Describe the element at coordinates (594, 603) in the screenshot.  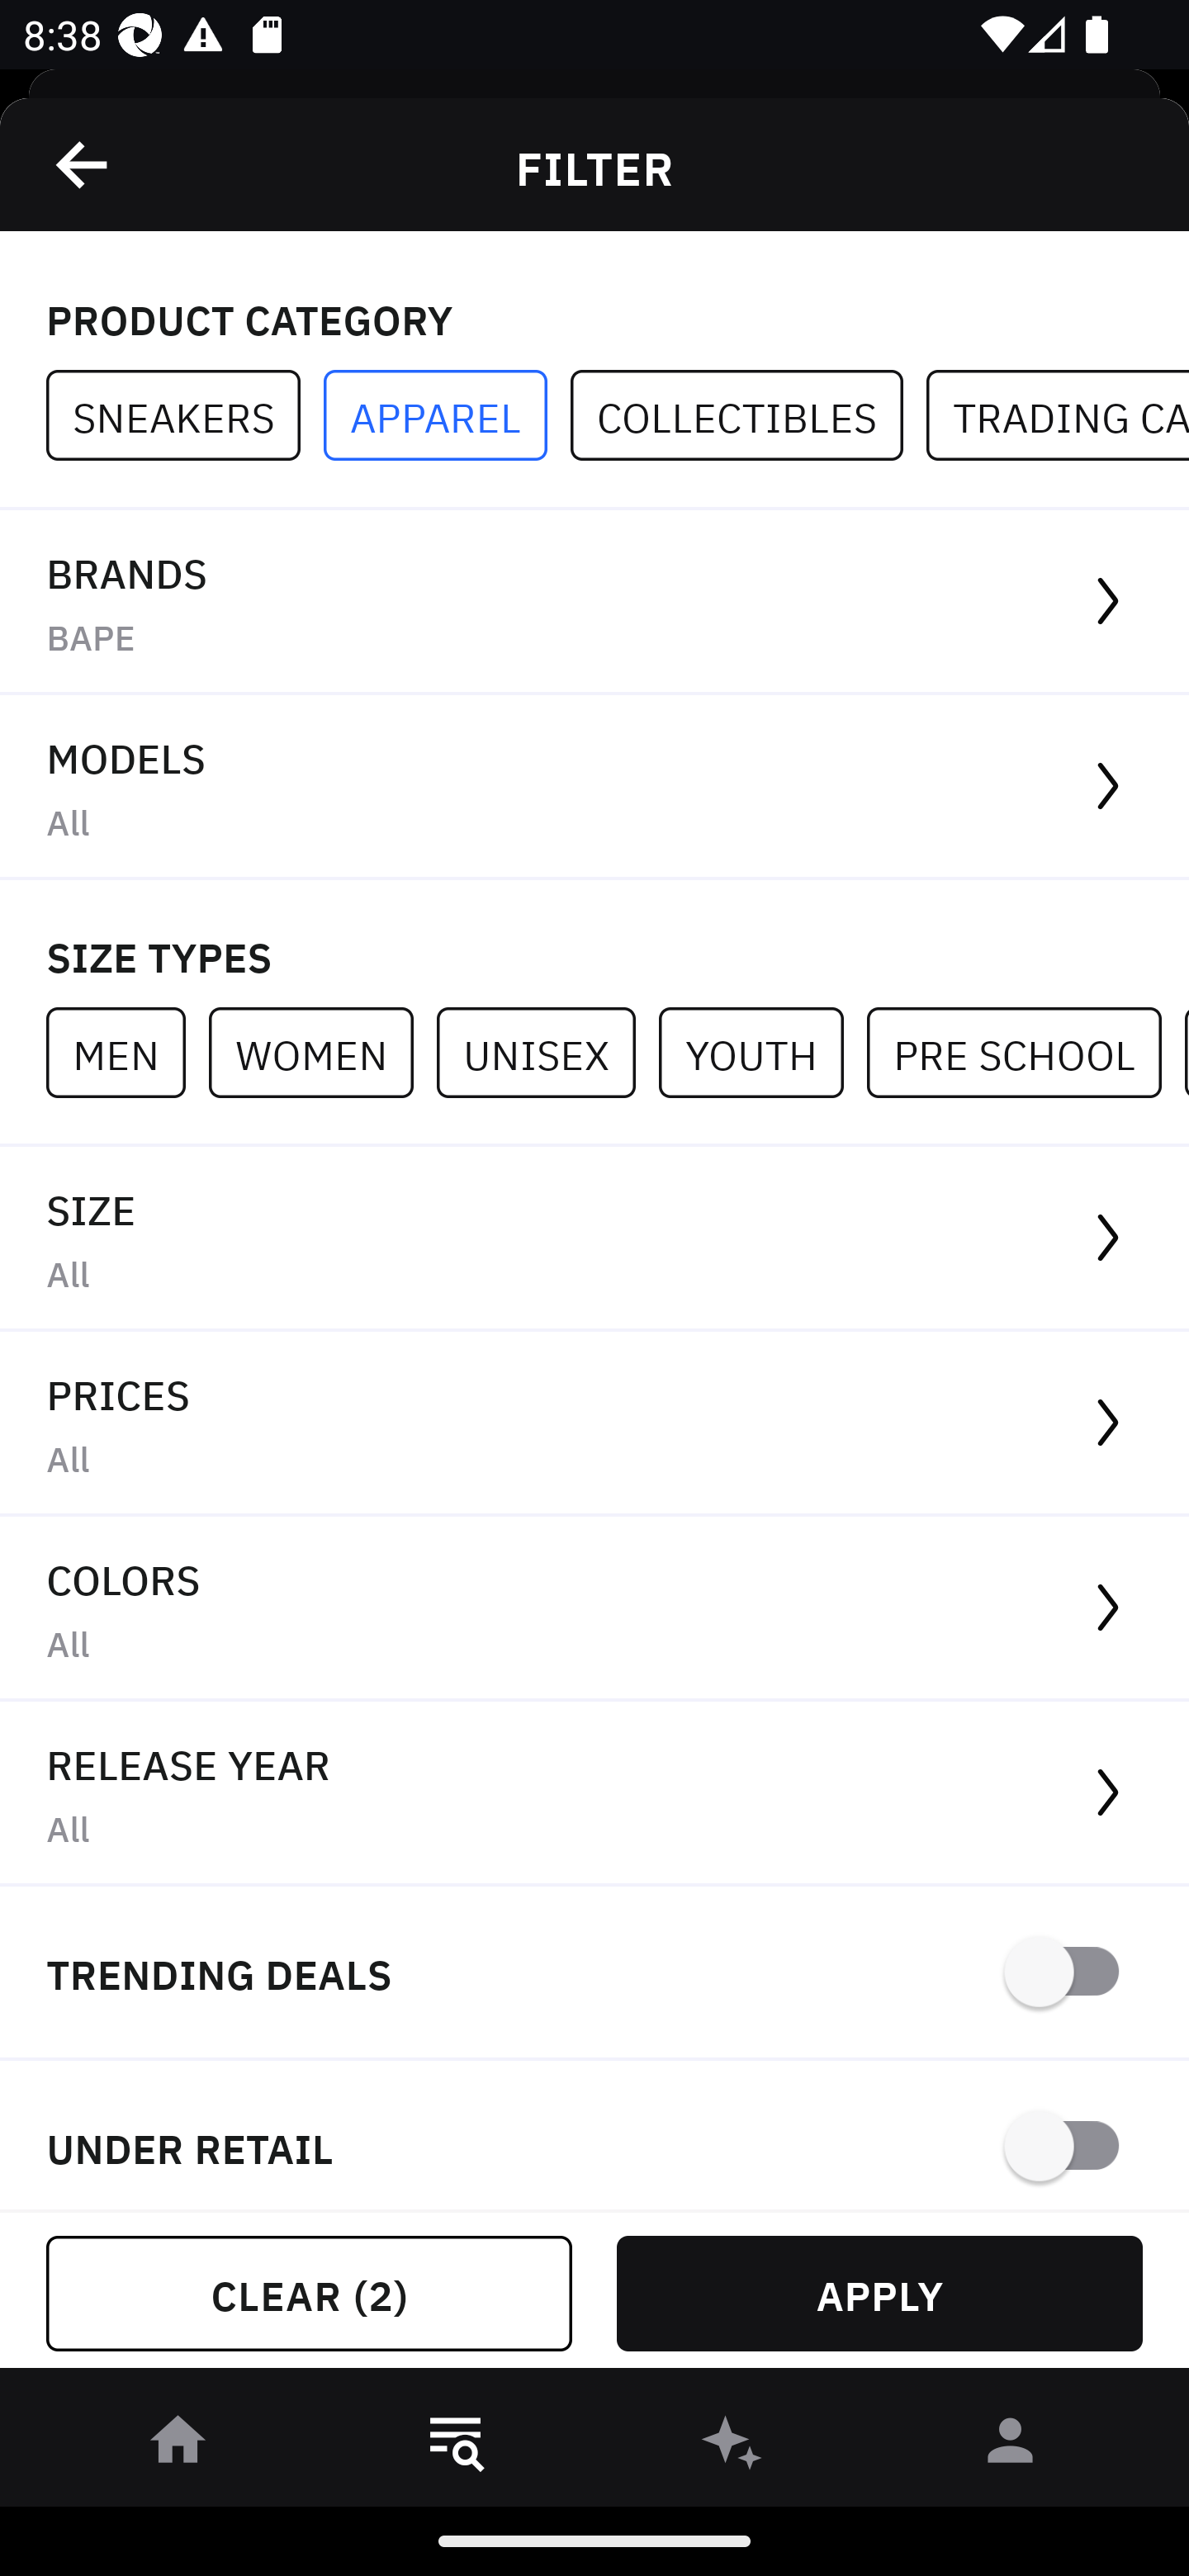
I see `BRANDS BAPE` at that location.